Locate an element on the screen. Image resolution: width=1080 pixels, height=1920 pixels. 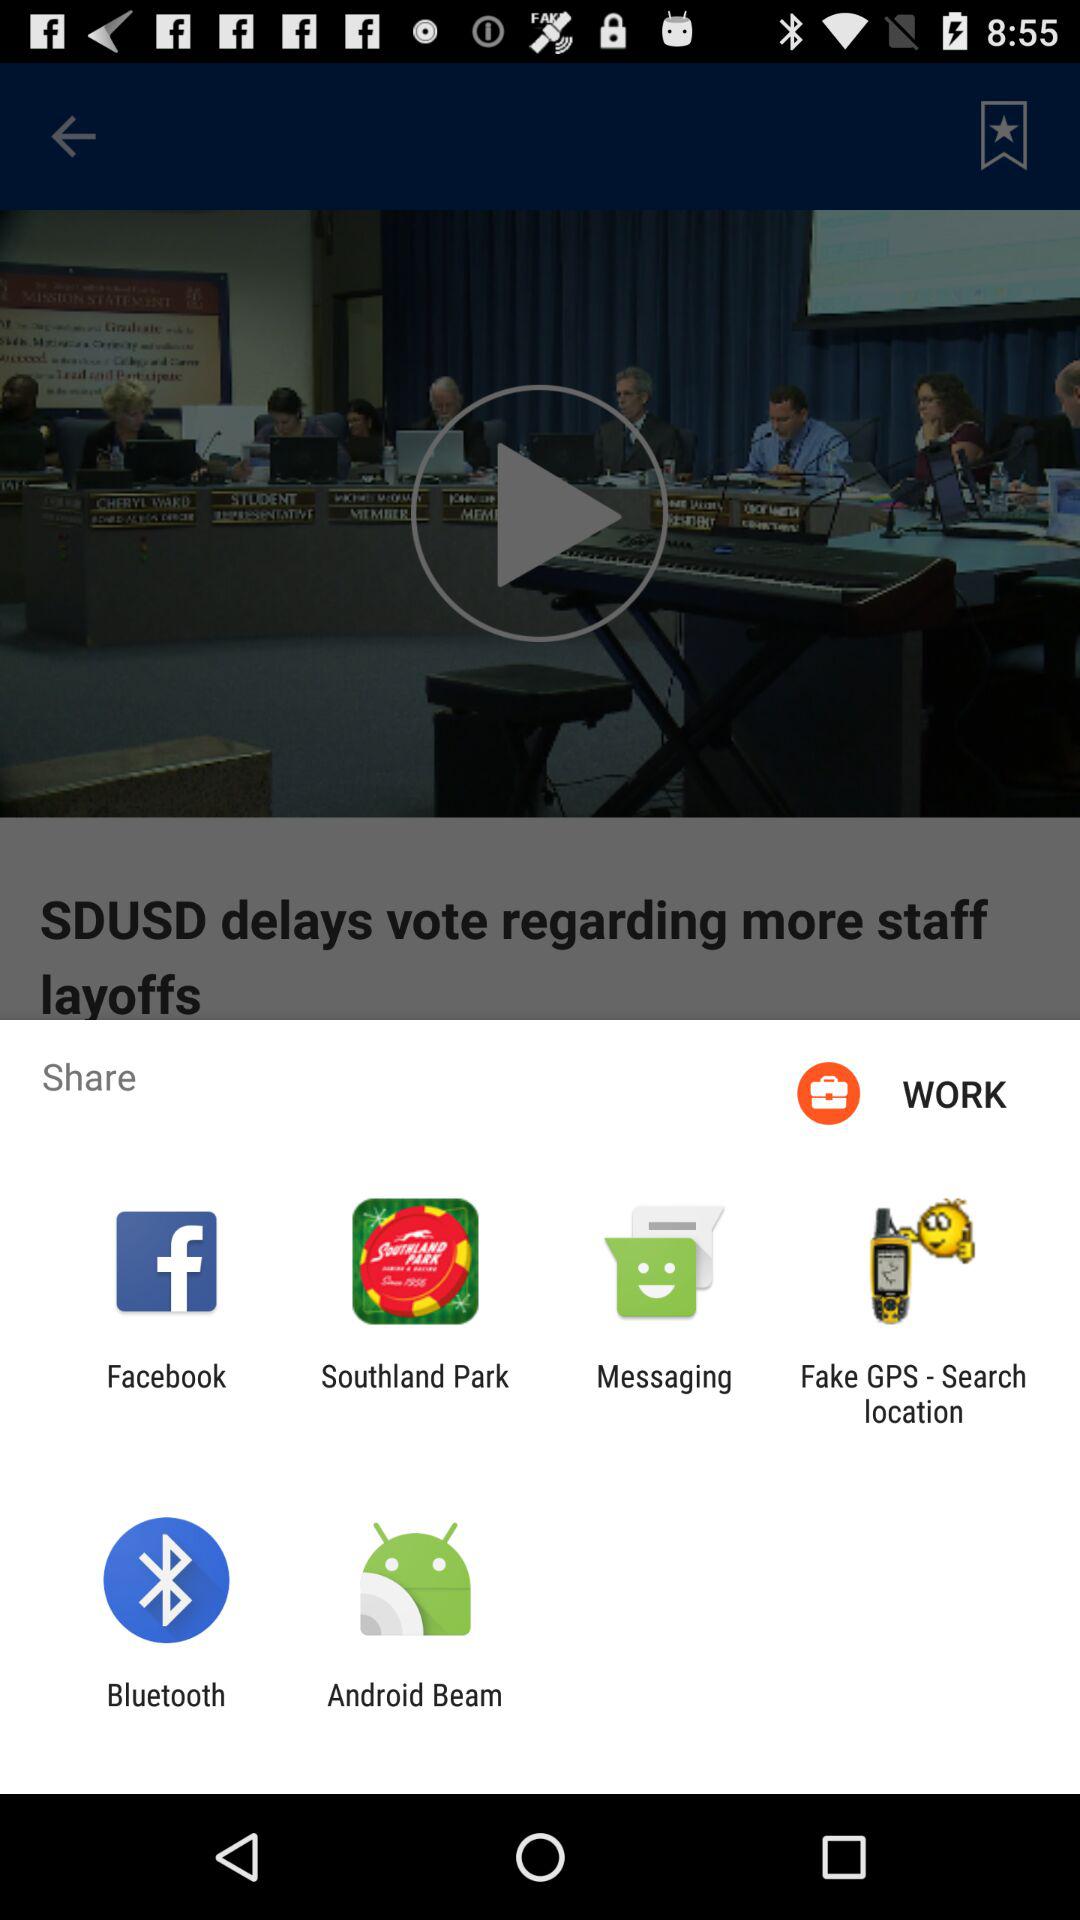
turn off the fake gps search app is located at coordinates (913, 1393).